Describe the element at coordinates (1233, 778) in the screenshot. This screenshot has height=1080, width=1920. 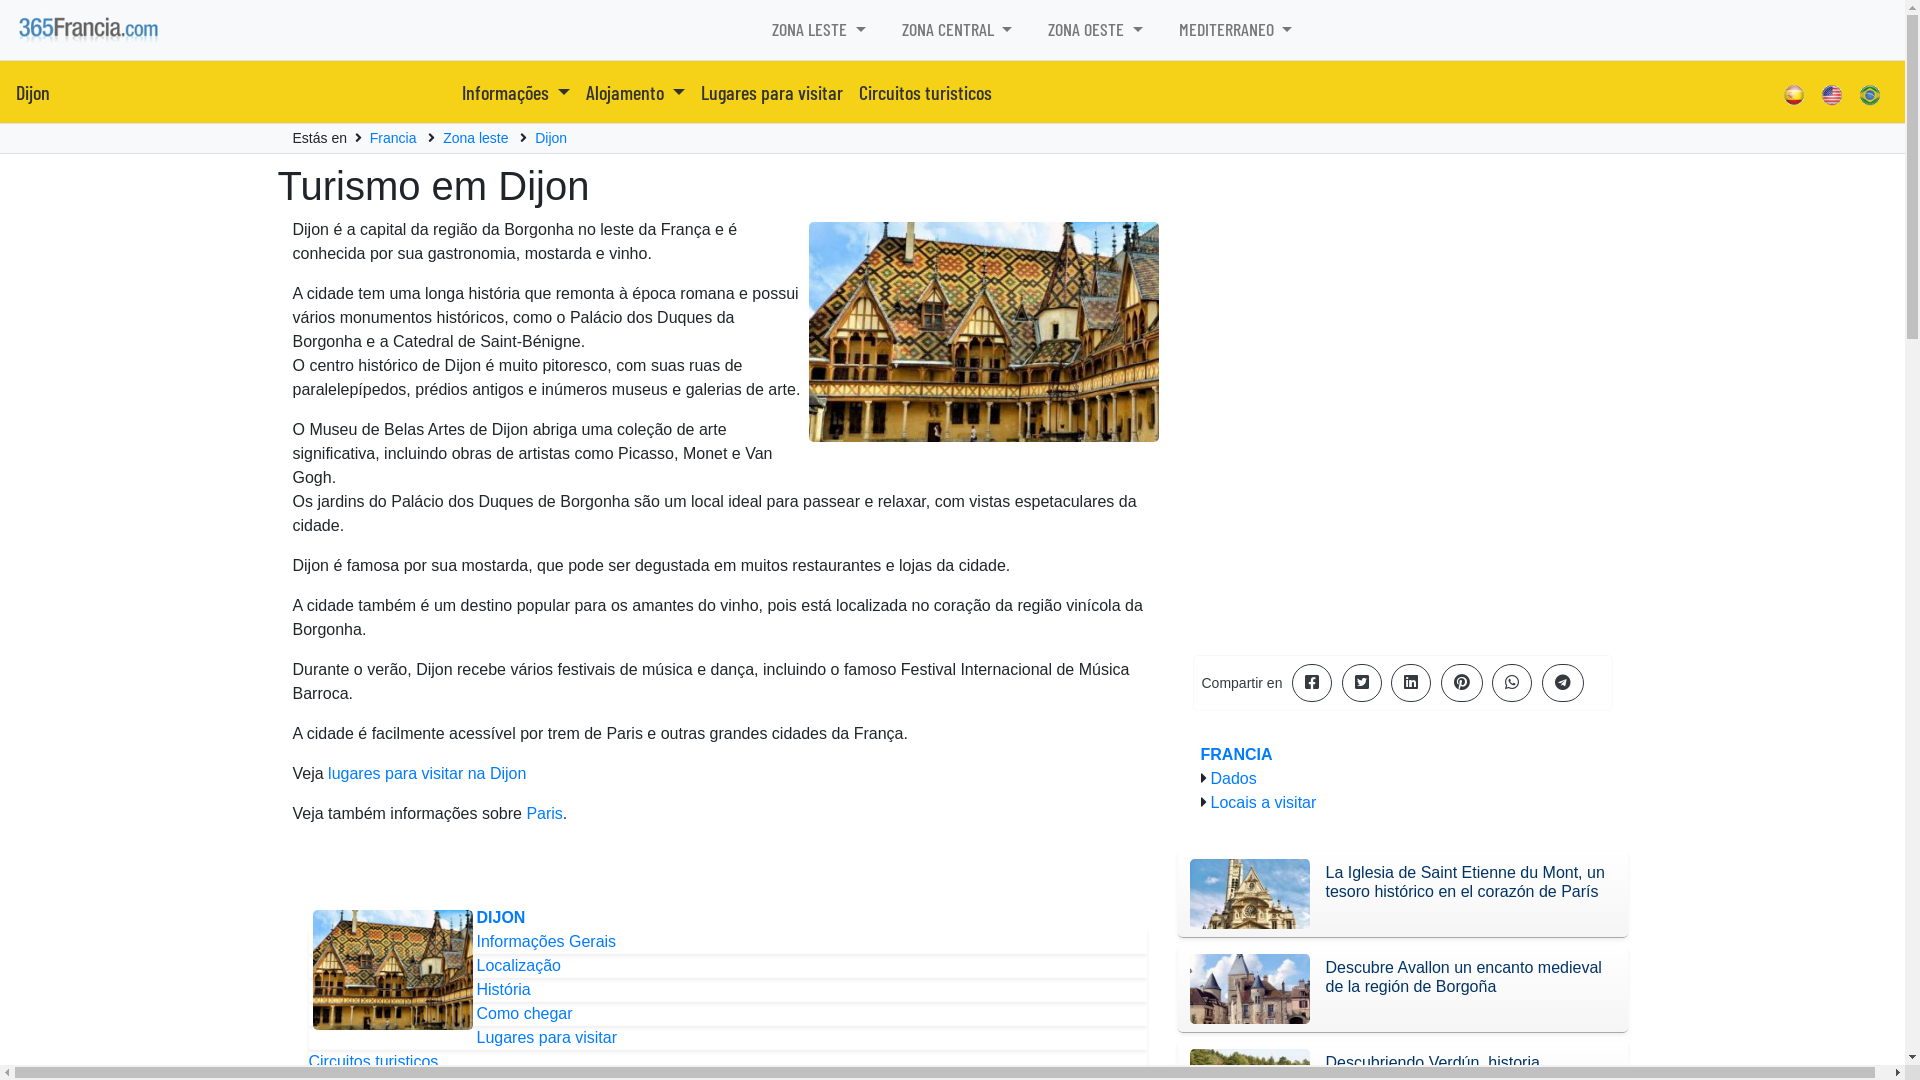
I see `Dados` at that location.